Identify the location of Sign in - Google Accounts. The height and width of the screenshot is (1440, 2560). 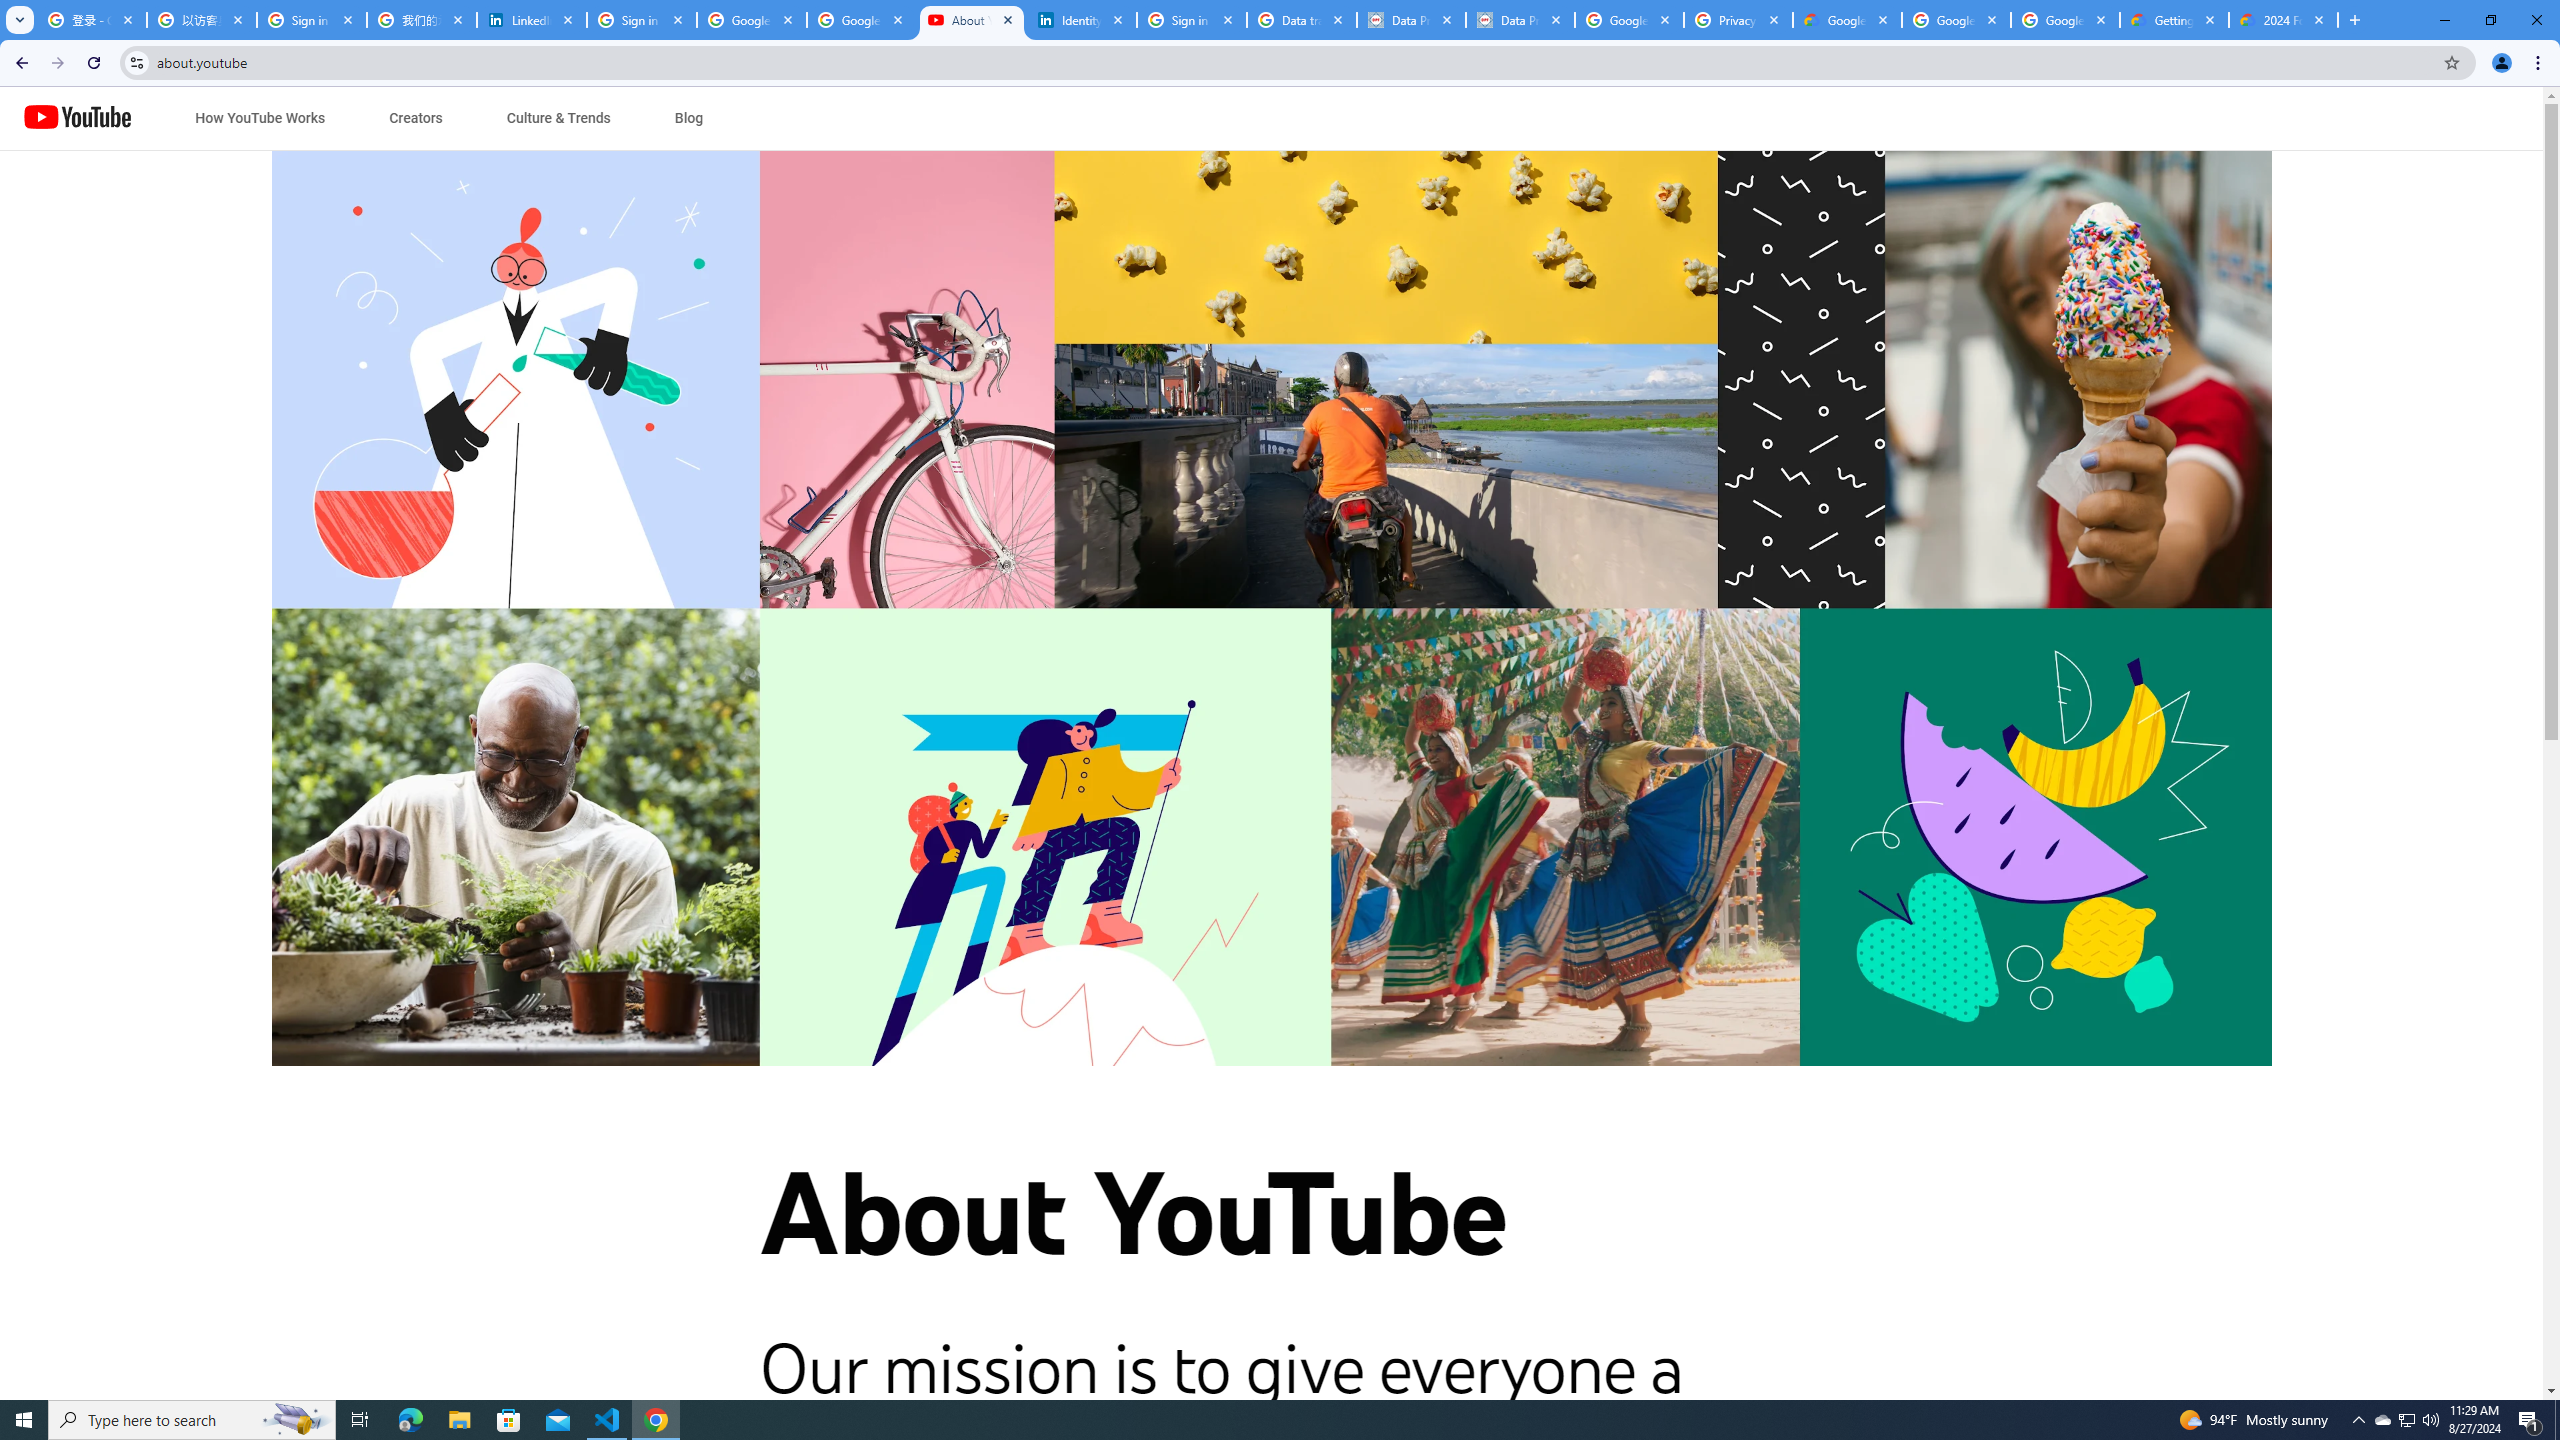
(312, 20).